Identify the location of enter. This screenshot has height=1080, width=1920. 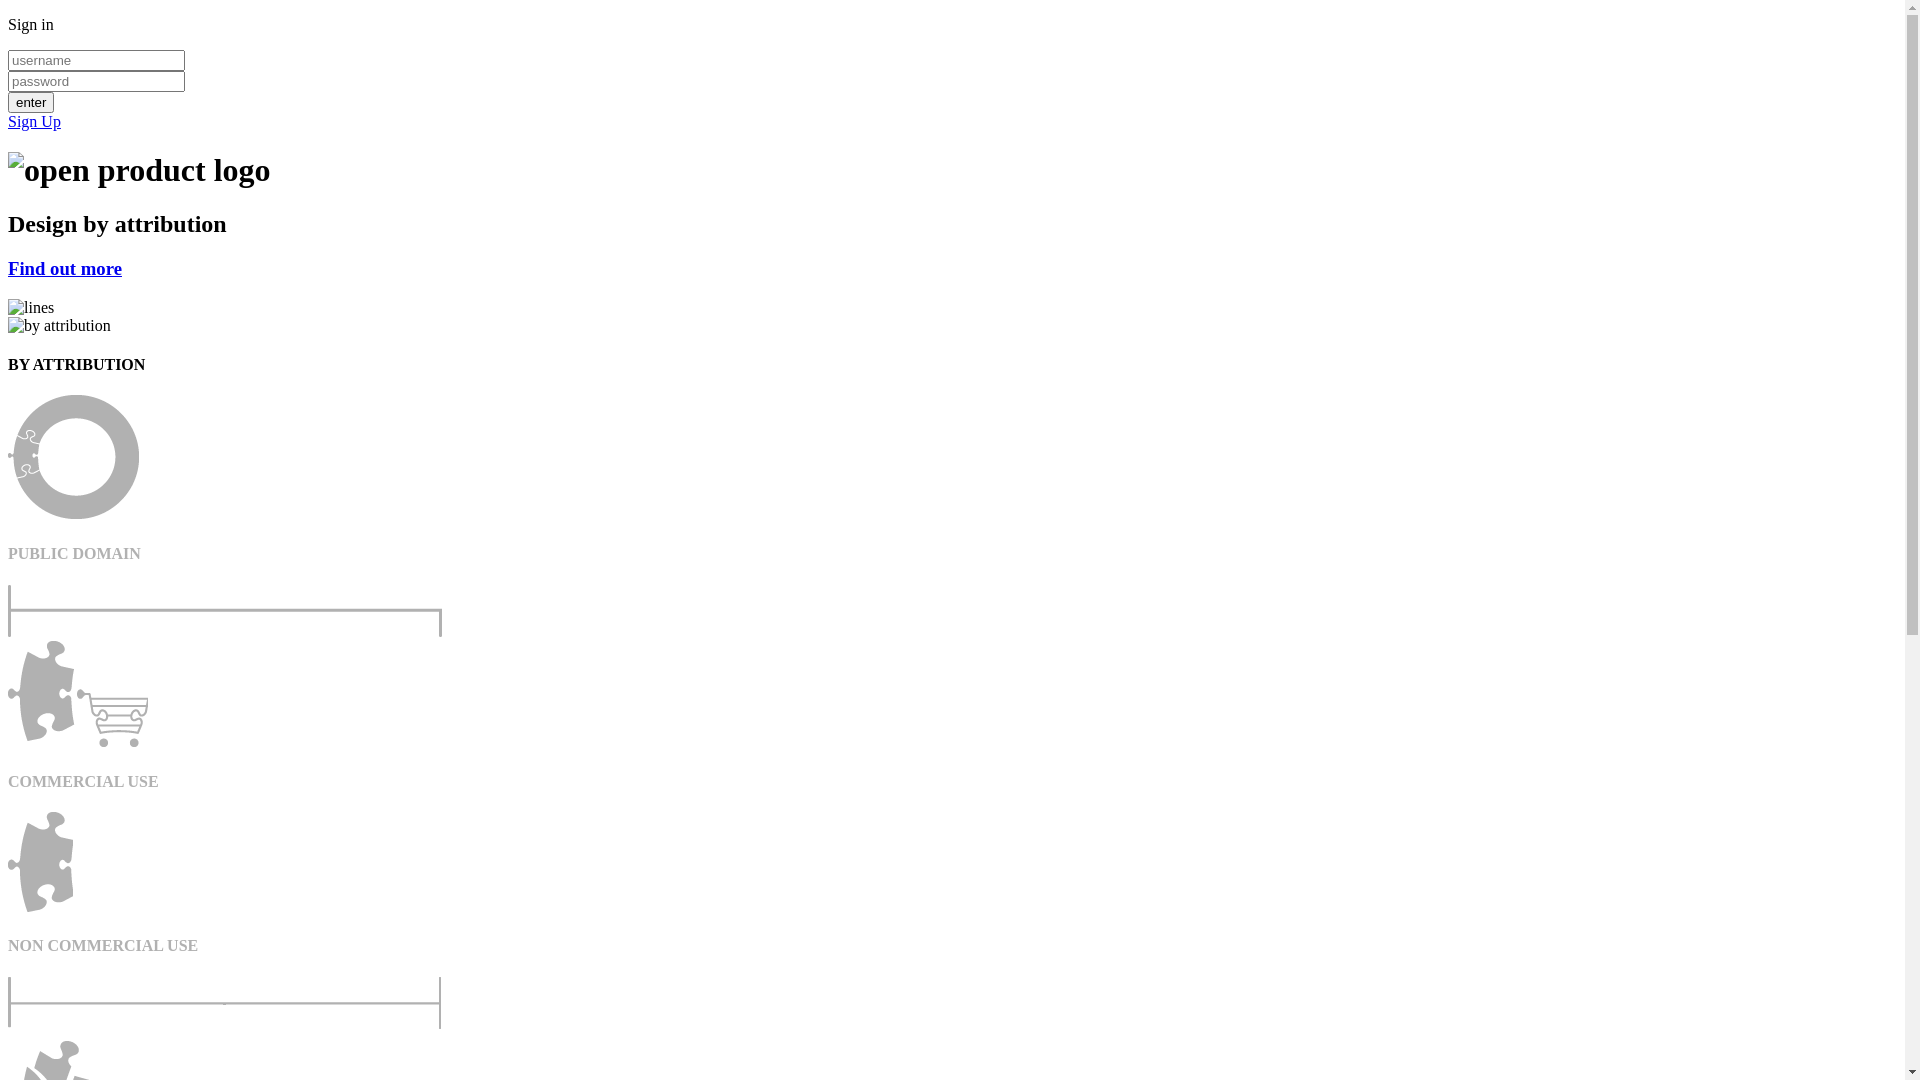
(31, 102).